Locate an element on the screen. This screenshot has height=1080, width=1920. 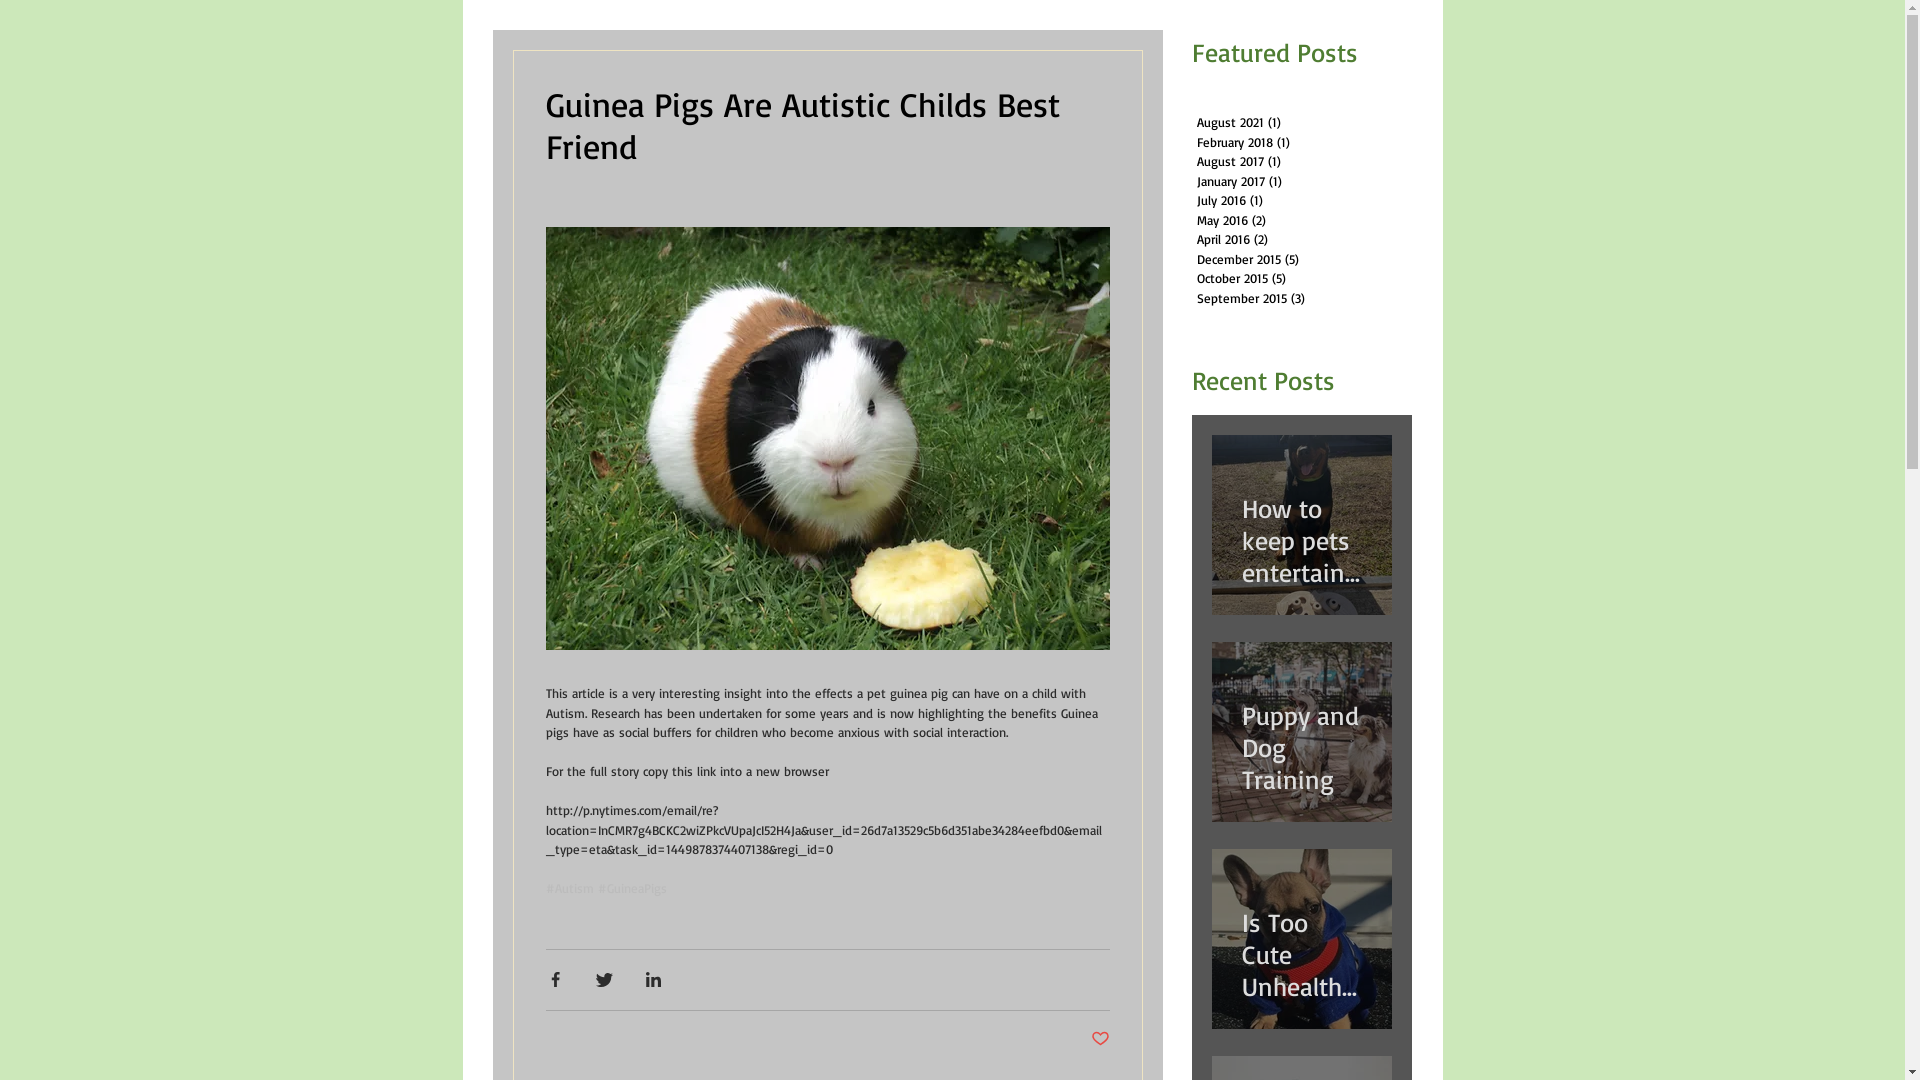
August 2017 (1) is located at coordinates (1301, 162).